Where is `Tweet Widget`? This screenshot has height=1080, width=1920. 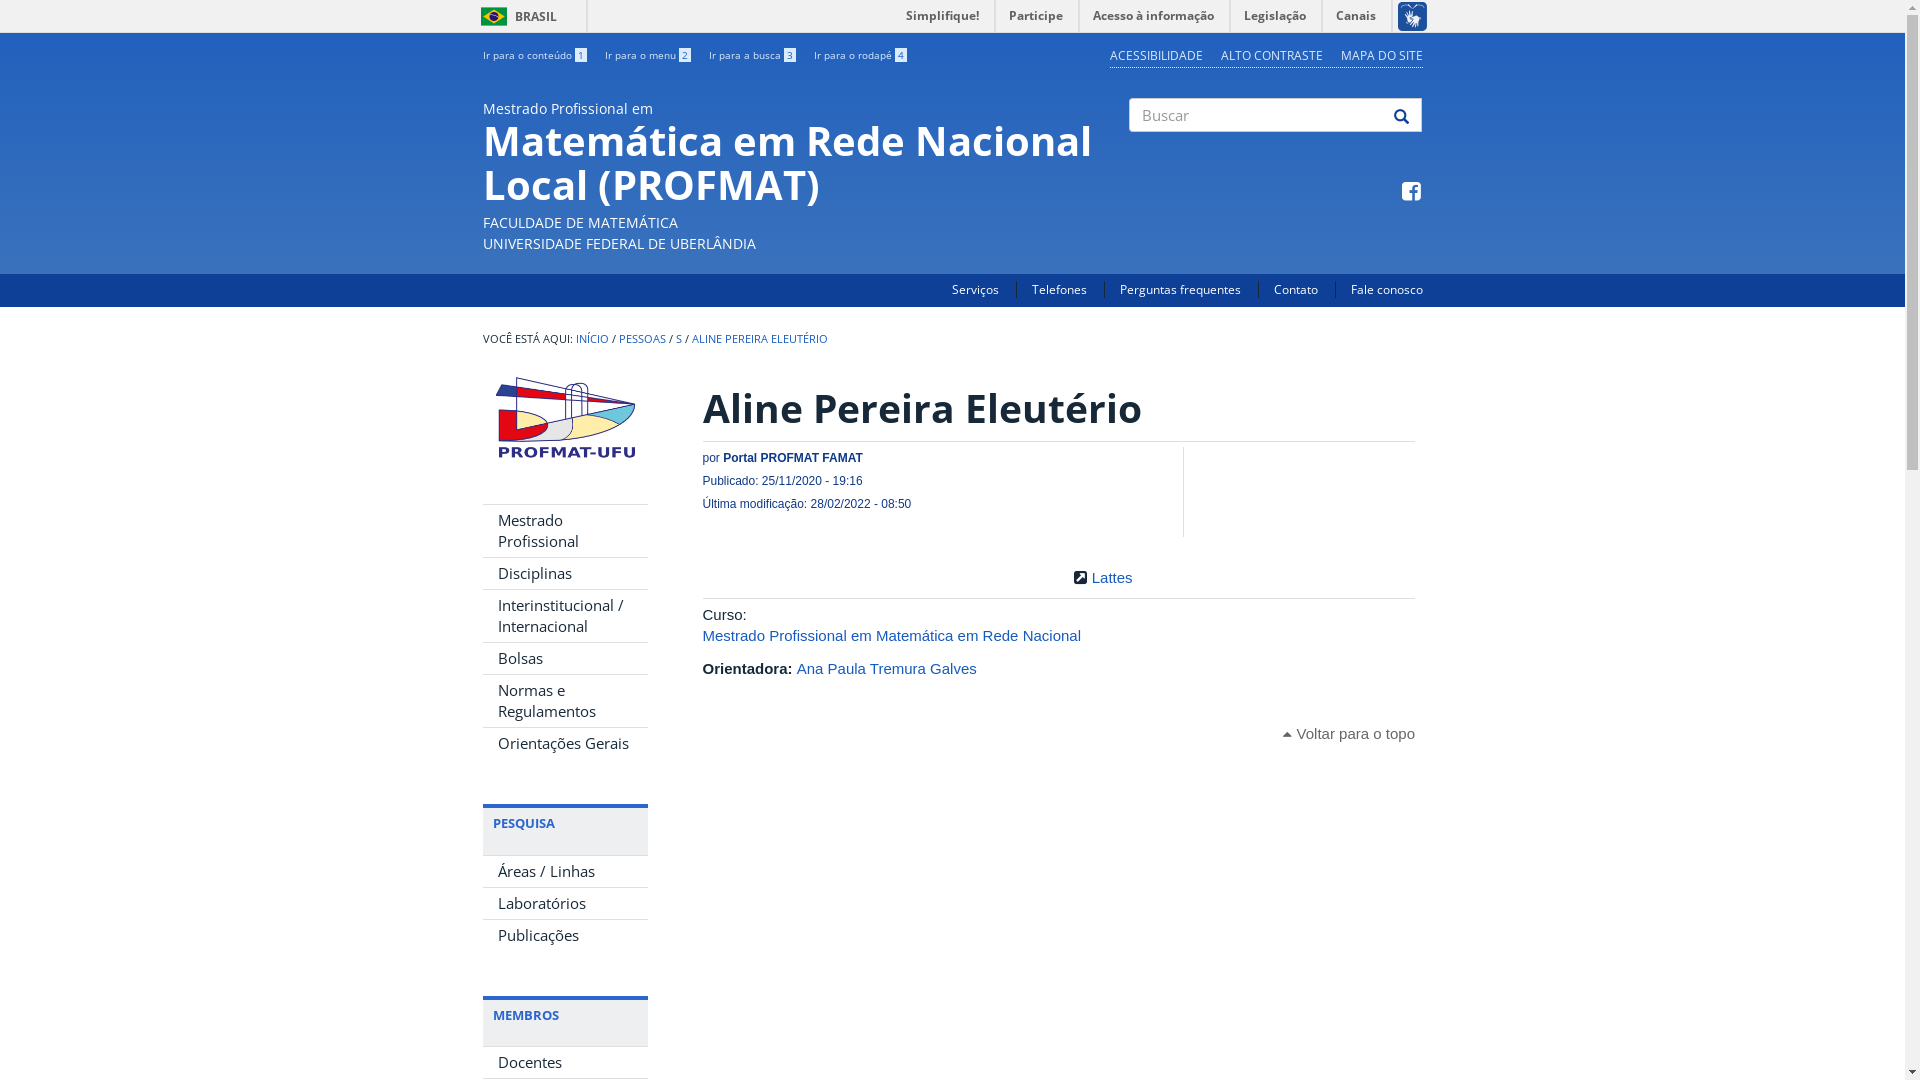
Tweet Widget is located at coordinates (1236, 488).